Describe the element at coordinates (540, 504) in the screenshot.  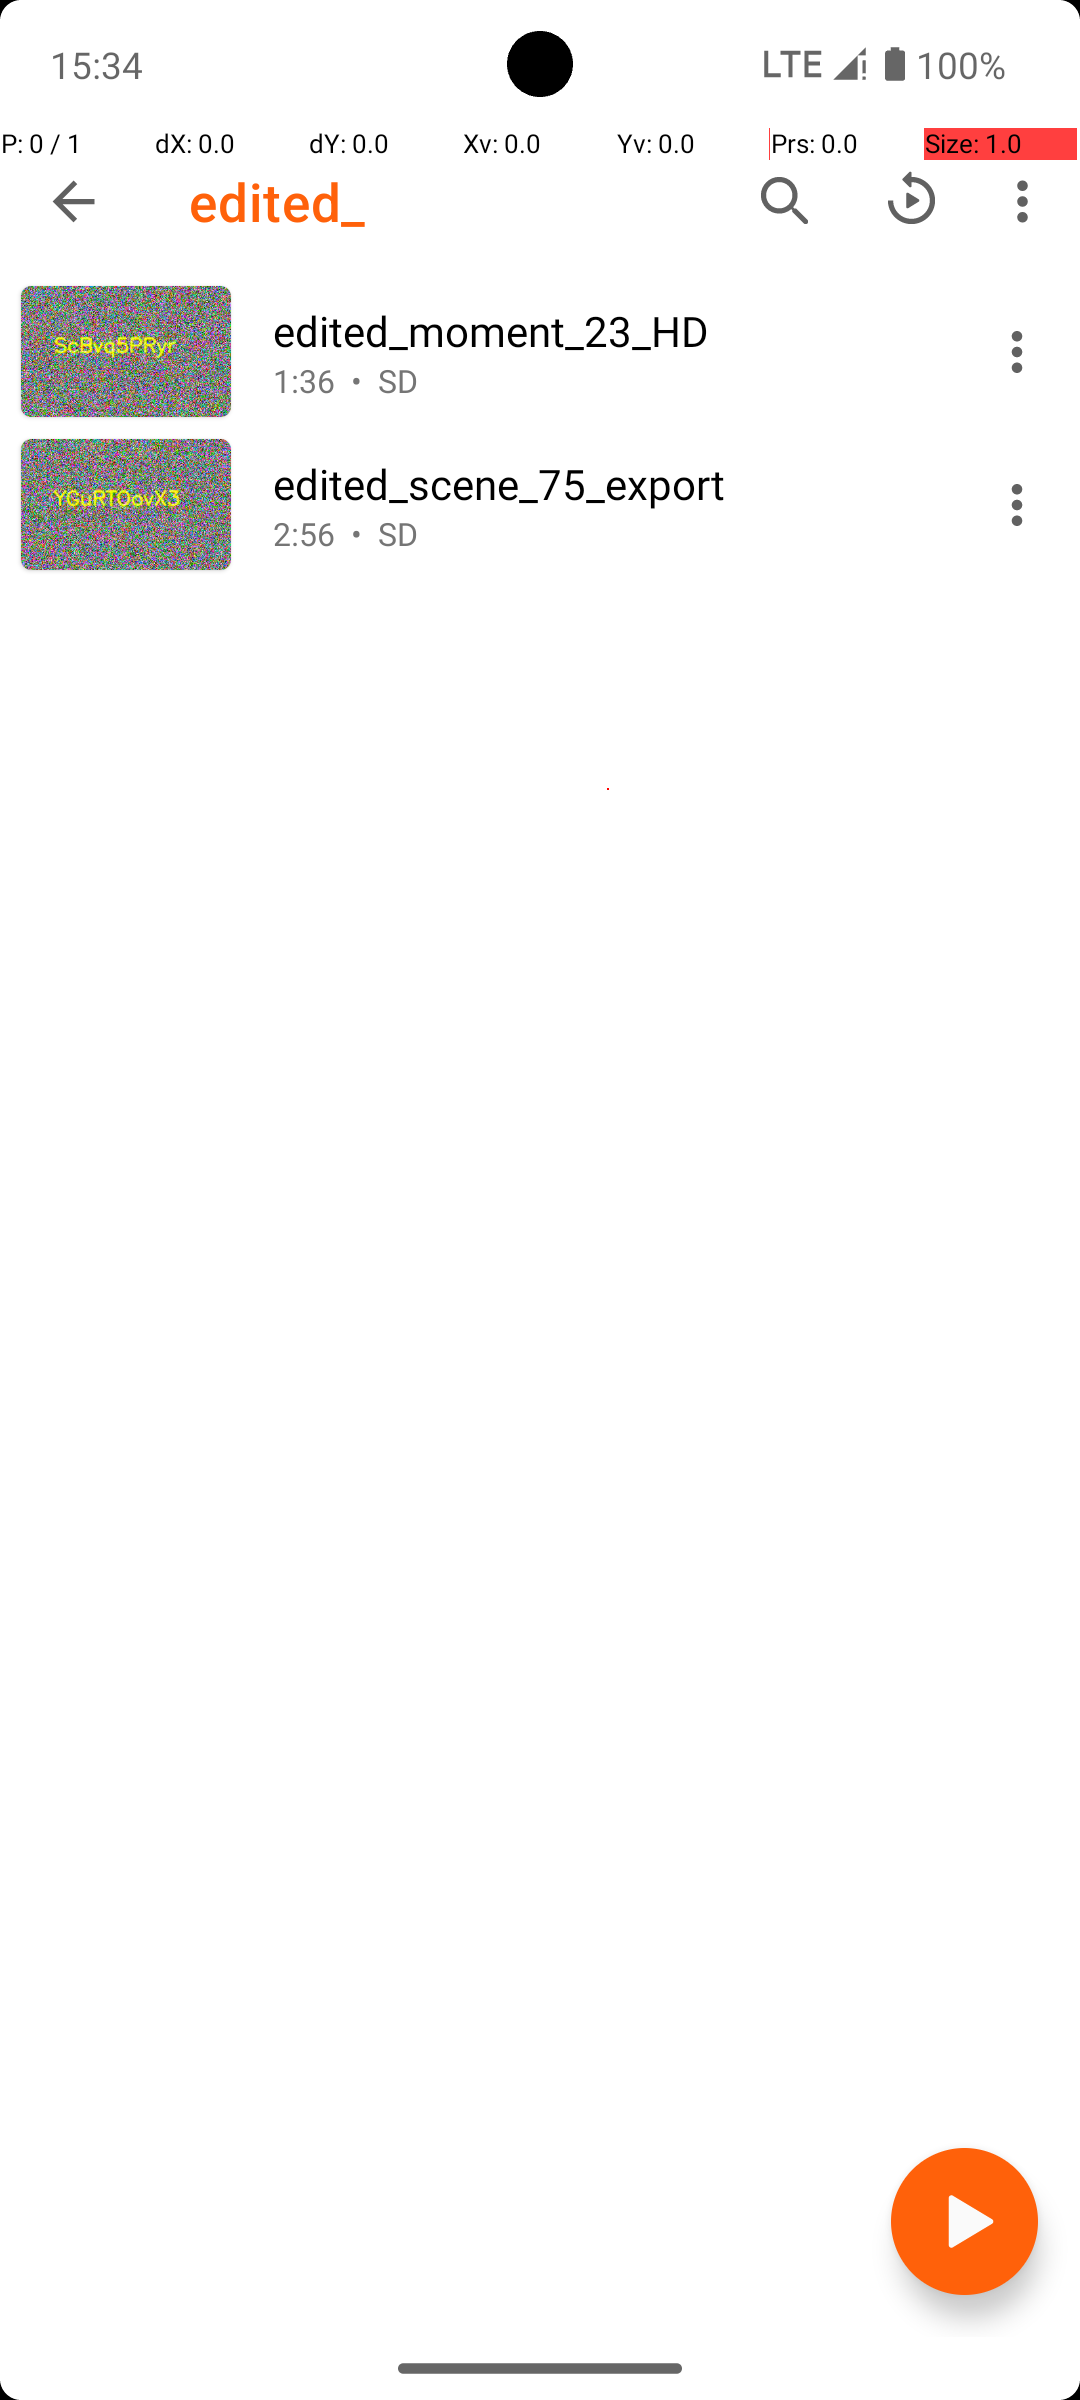
I see `Video: edited_scene_75_export, Duration: 2 minutes 56 seconds` at that location.